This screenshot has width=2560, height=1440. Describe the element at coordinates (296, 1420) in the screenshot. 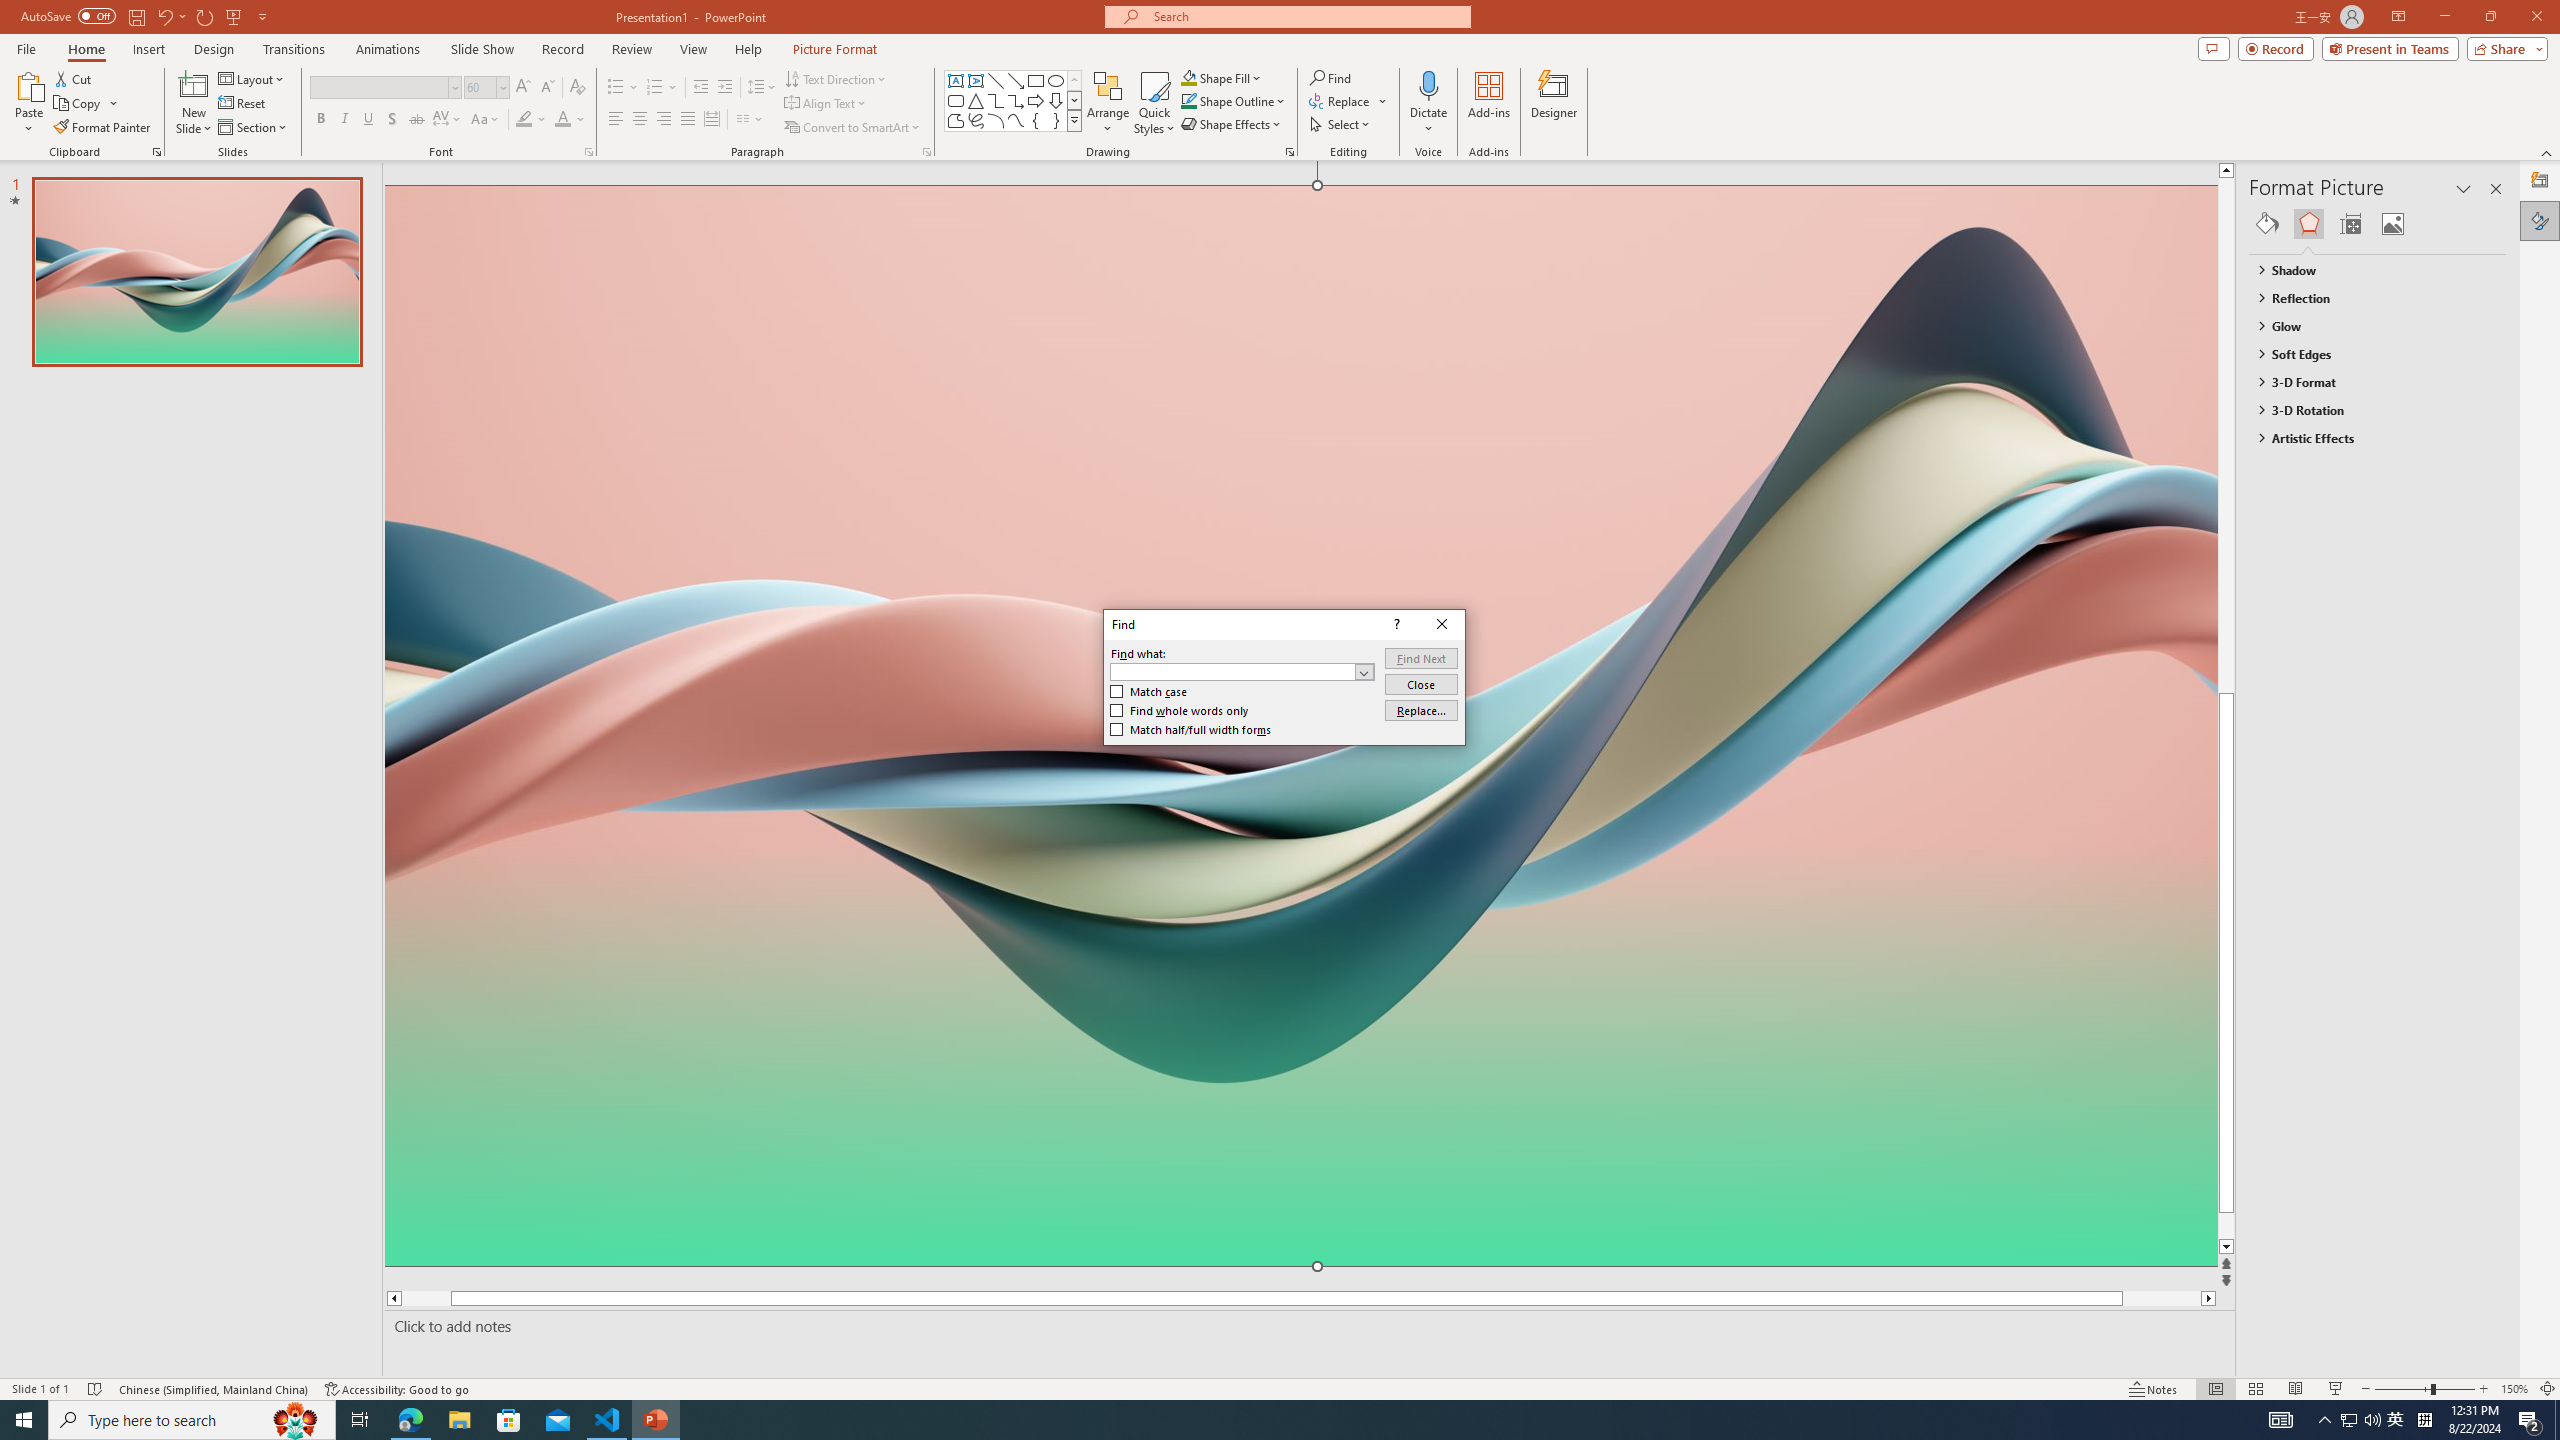

I see `Search highlights icon opens search home window` at that location.